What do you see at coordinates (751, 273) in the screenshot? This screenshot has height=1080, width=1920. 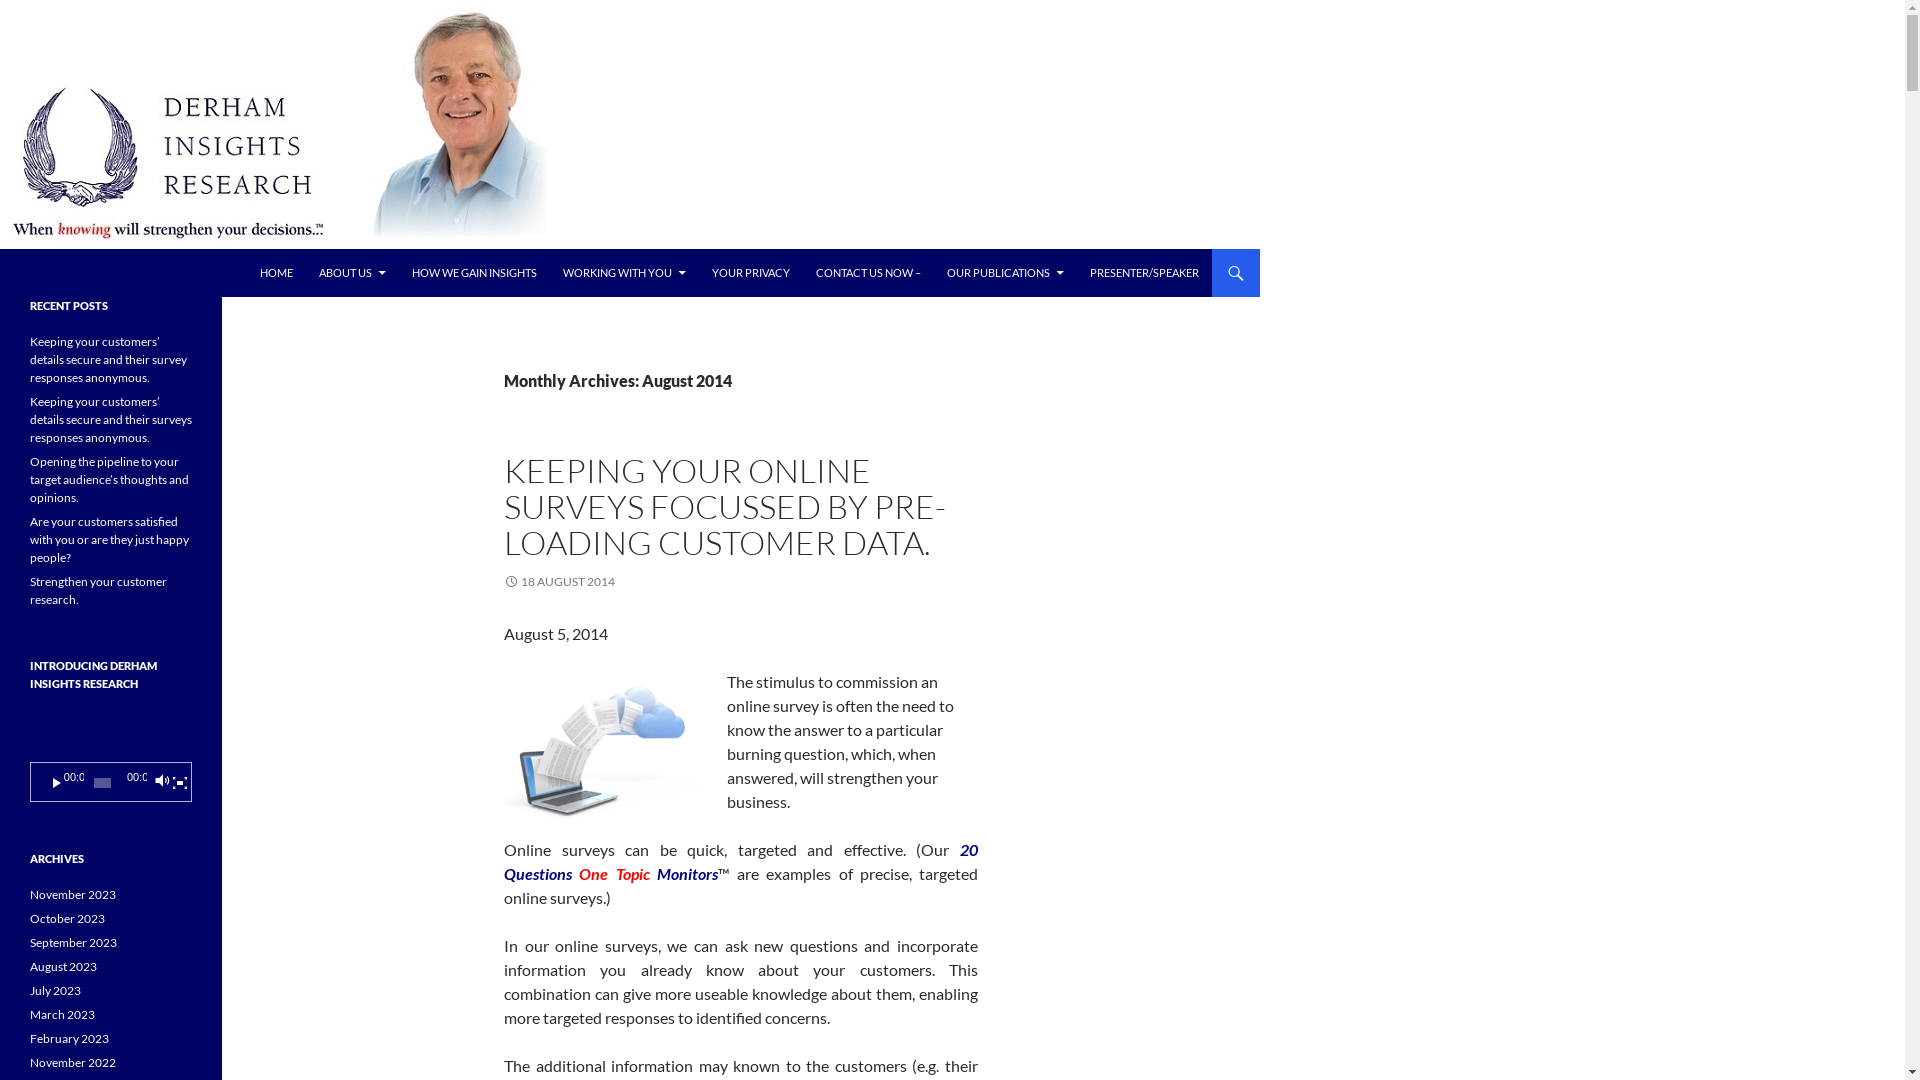 I see `YOUR PRIVACY` at bounding box center [751, 273].